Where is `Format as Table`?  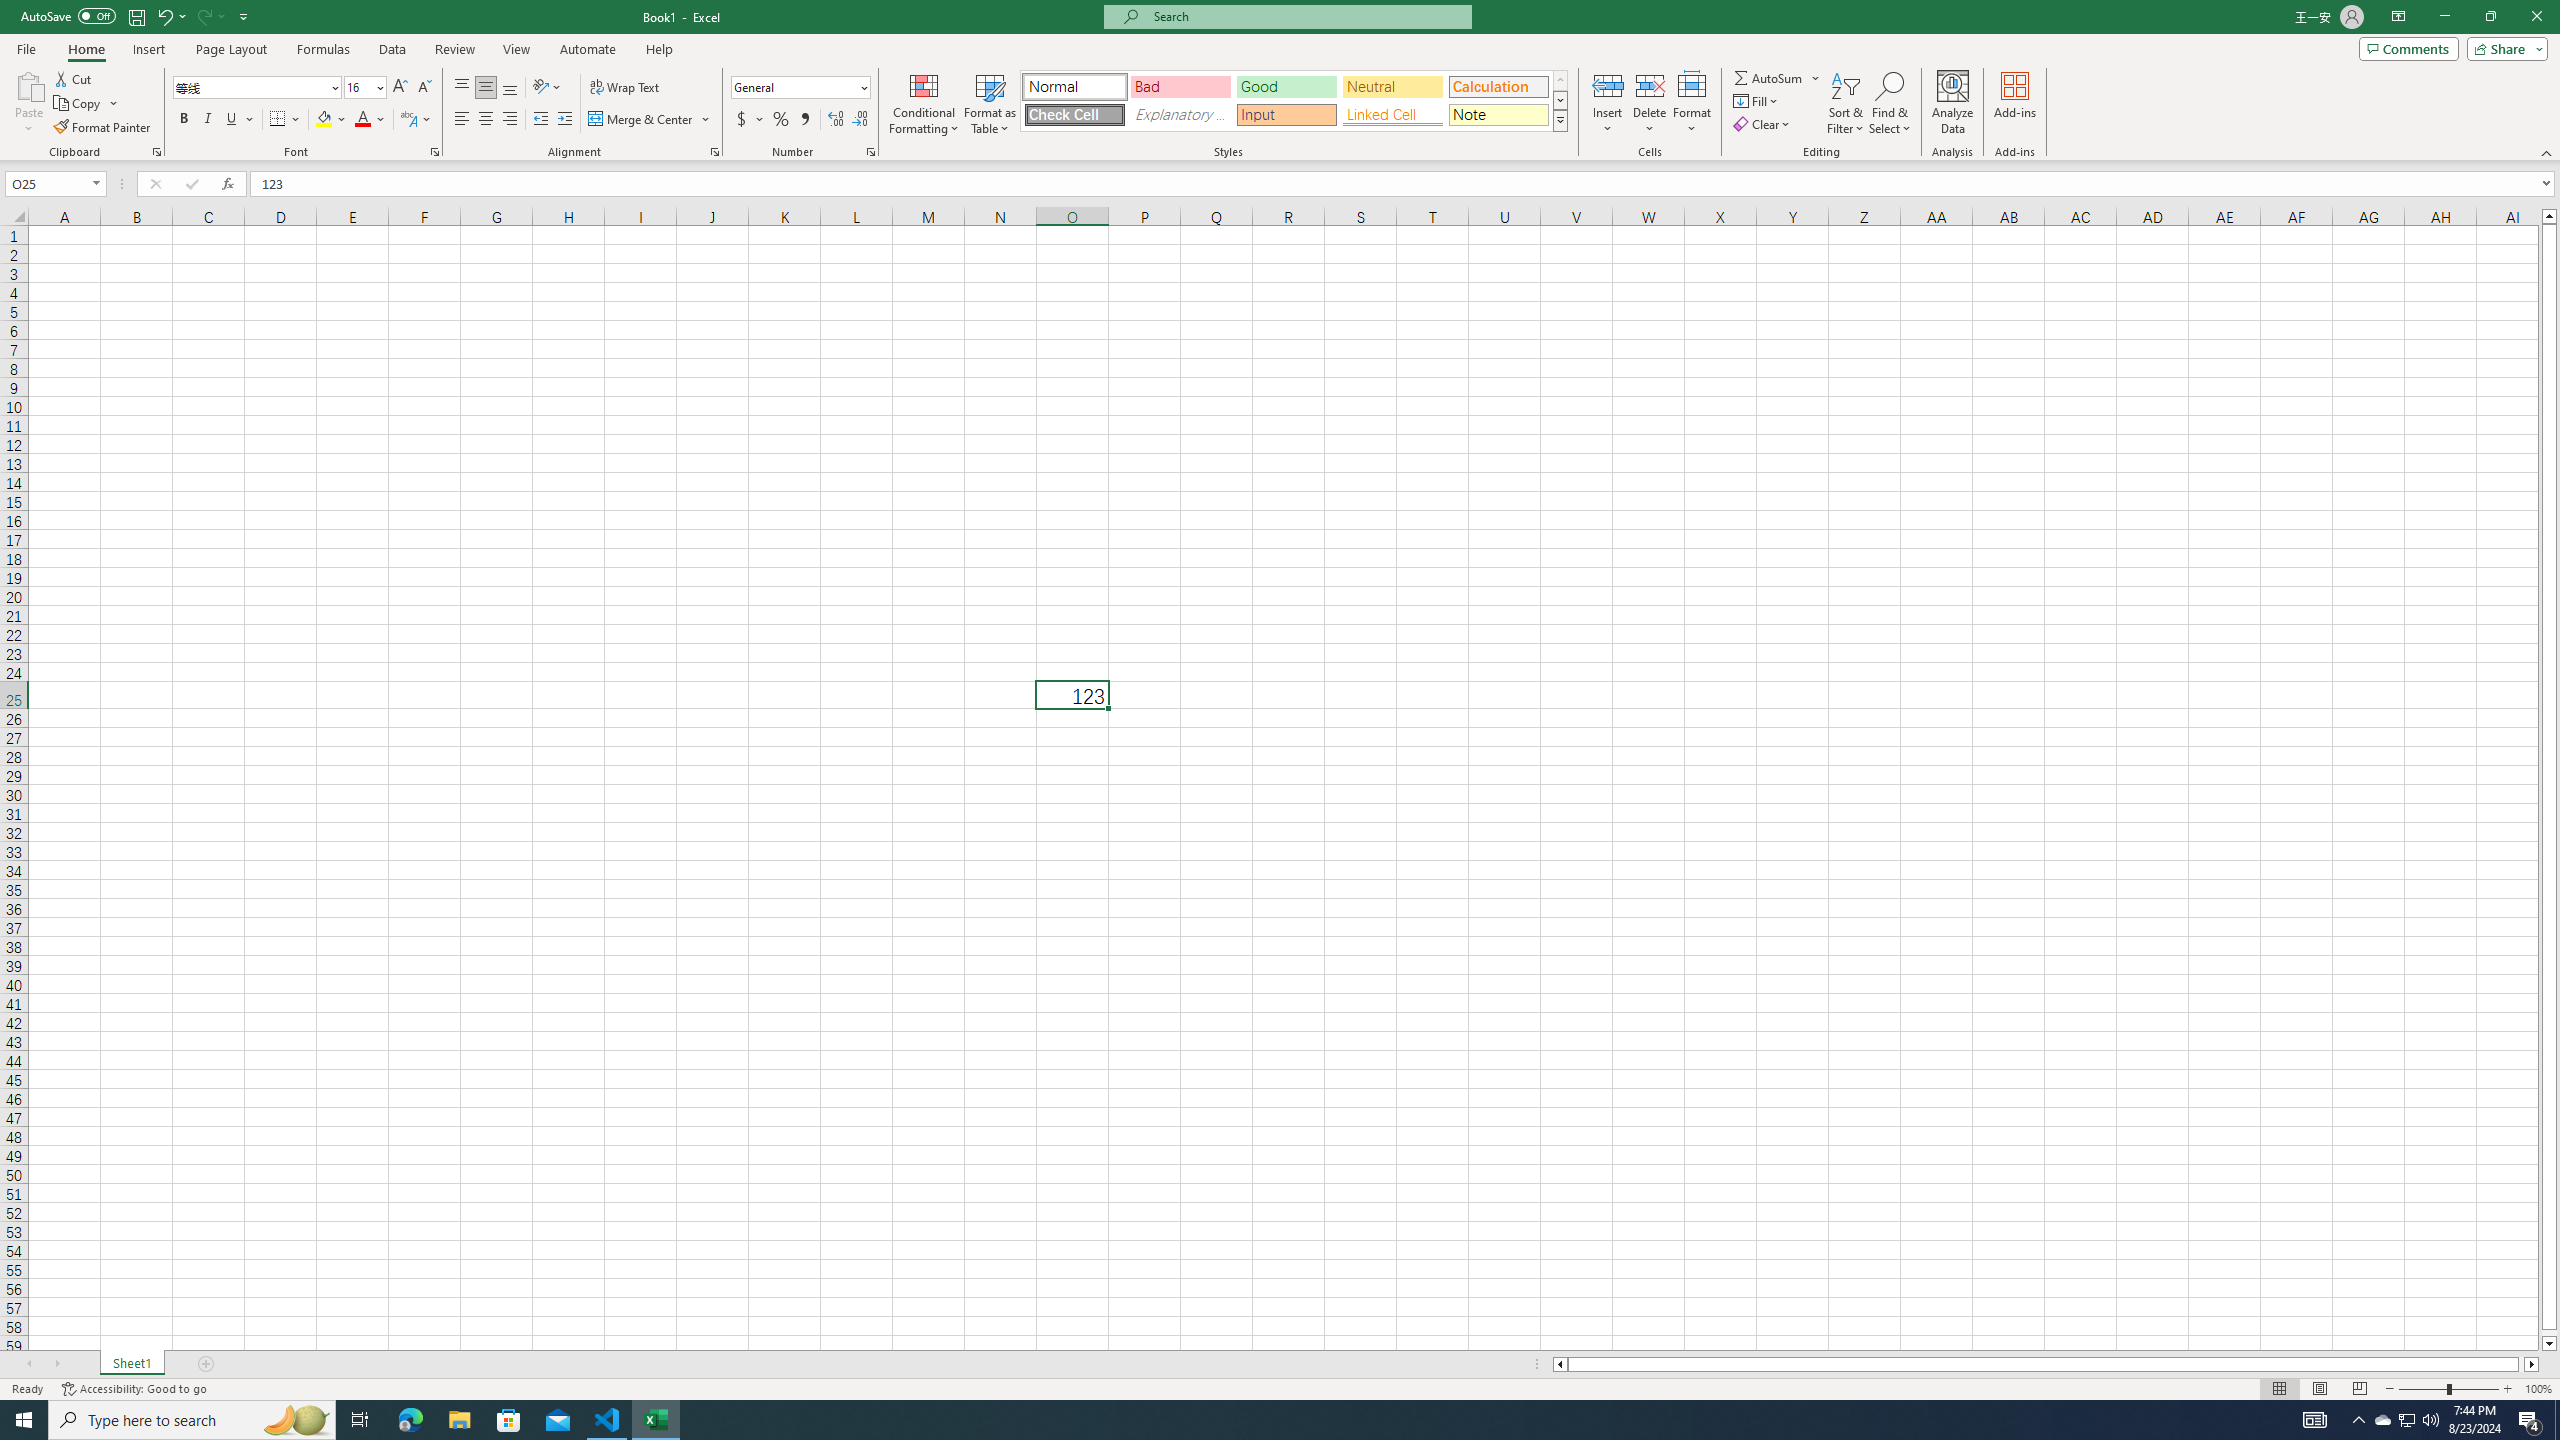
Format as Table is located at coordinates (990, 103).